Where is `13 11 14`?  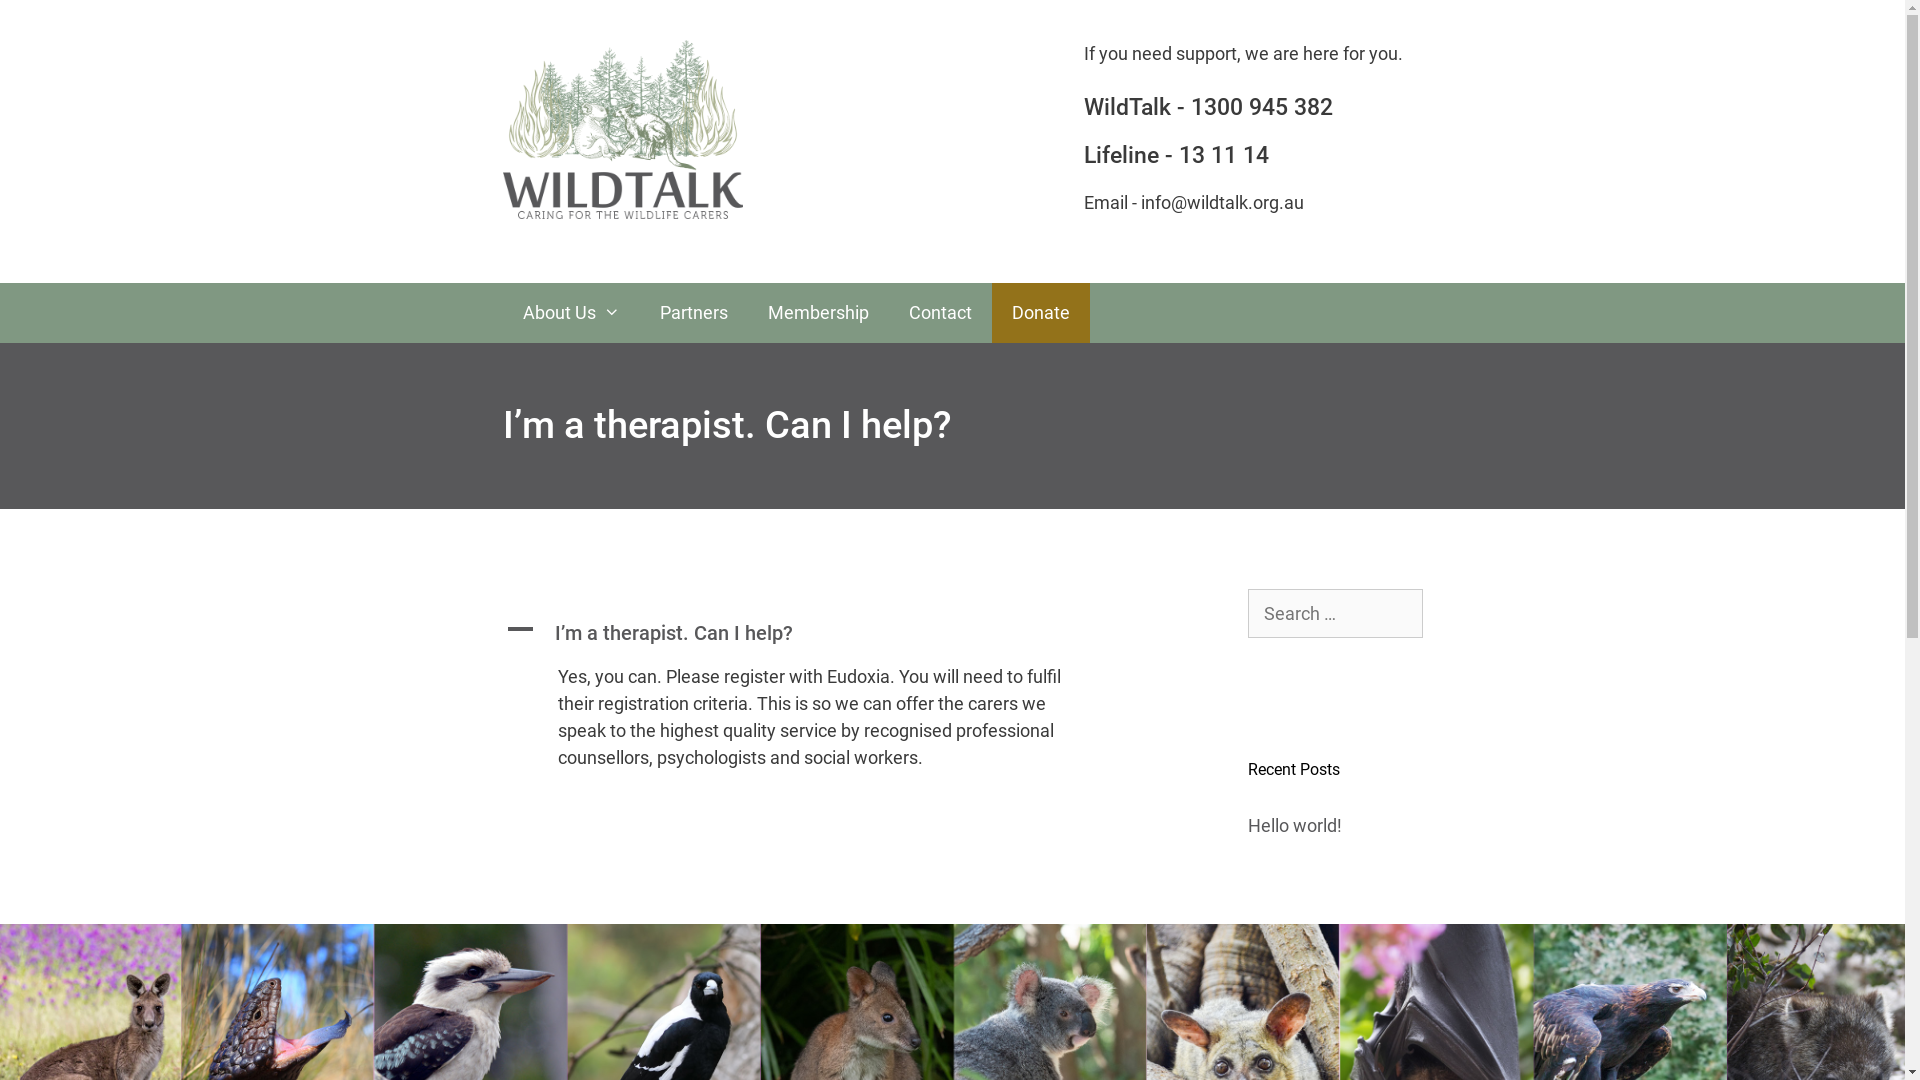
13 11 14 is located at coordinates (1223, 156).